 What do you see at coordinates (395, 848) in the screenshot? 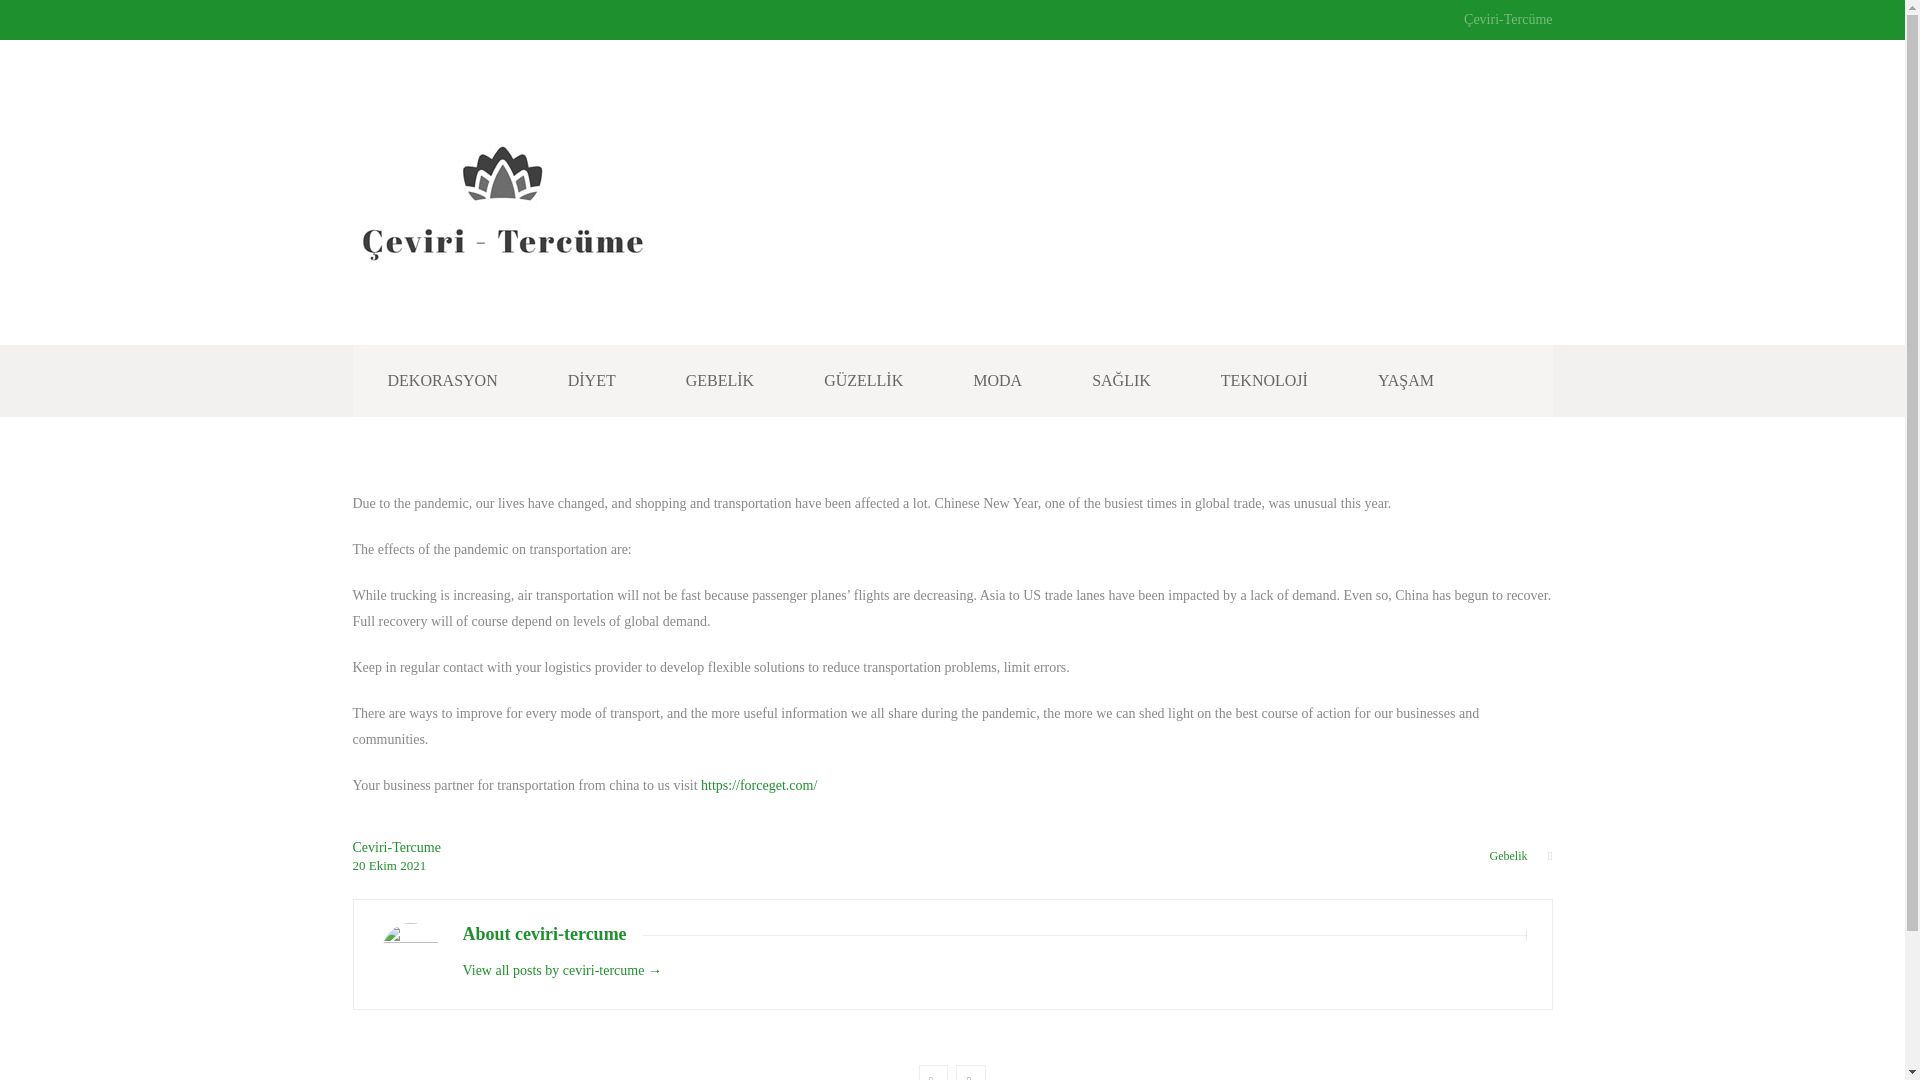
I see `Ceviri-Tercume` at bounding box center [395, 848].